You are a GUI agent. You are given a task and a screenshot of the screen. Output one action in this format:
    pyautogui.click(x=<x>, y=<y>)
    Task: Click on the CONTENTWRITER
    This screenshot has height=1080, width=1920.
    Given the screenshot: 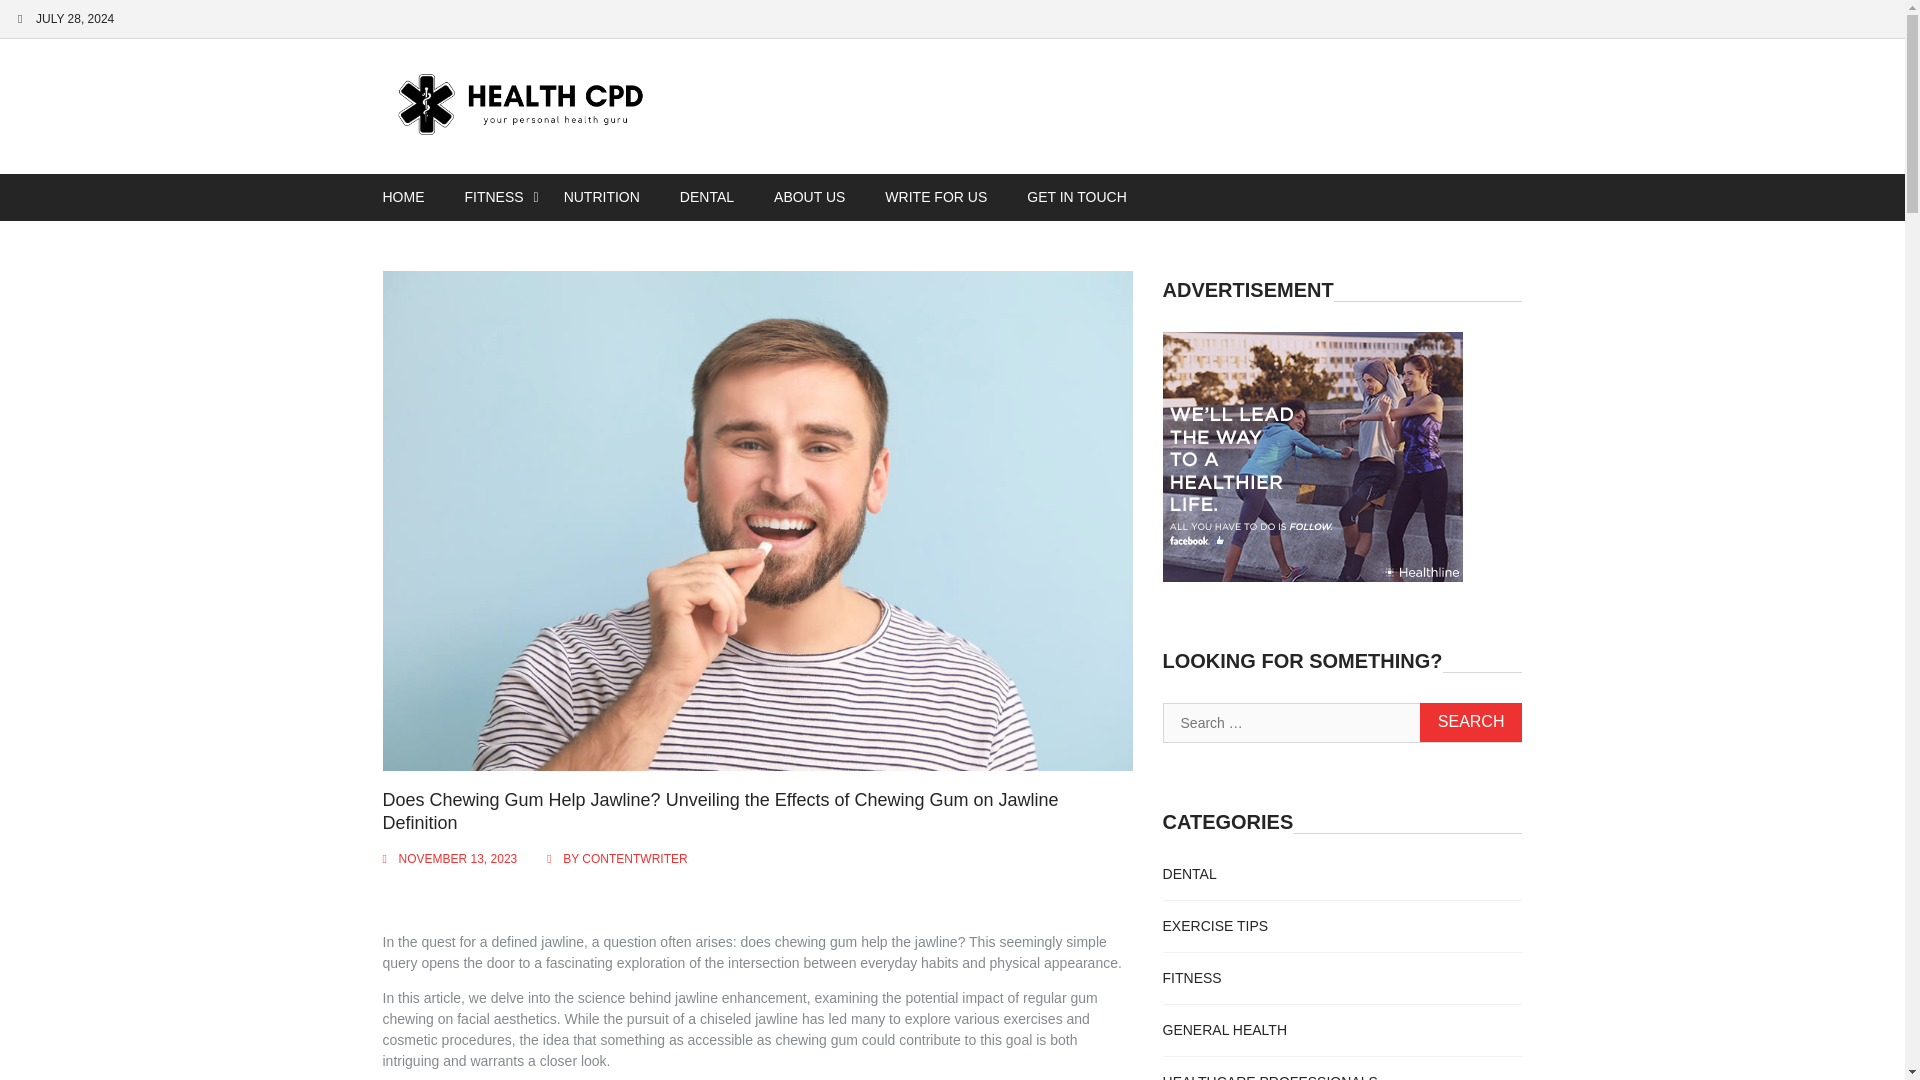 What is the action you would take?
    pyautogui.click(x=634, y=859)
    